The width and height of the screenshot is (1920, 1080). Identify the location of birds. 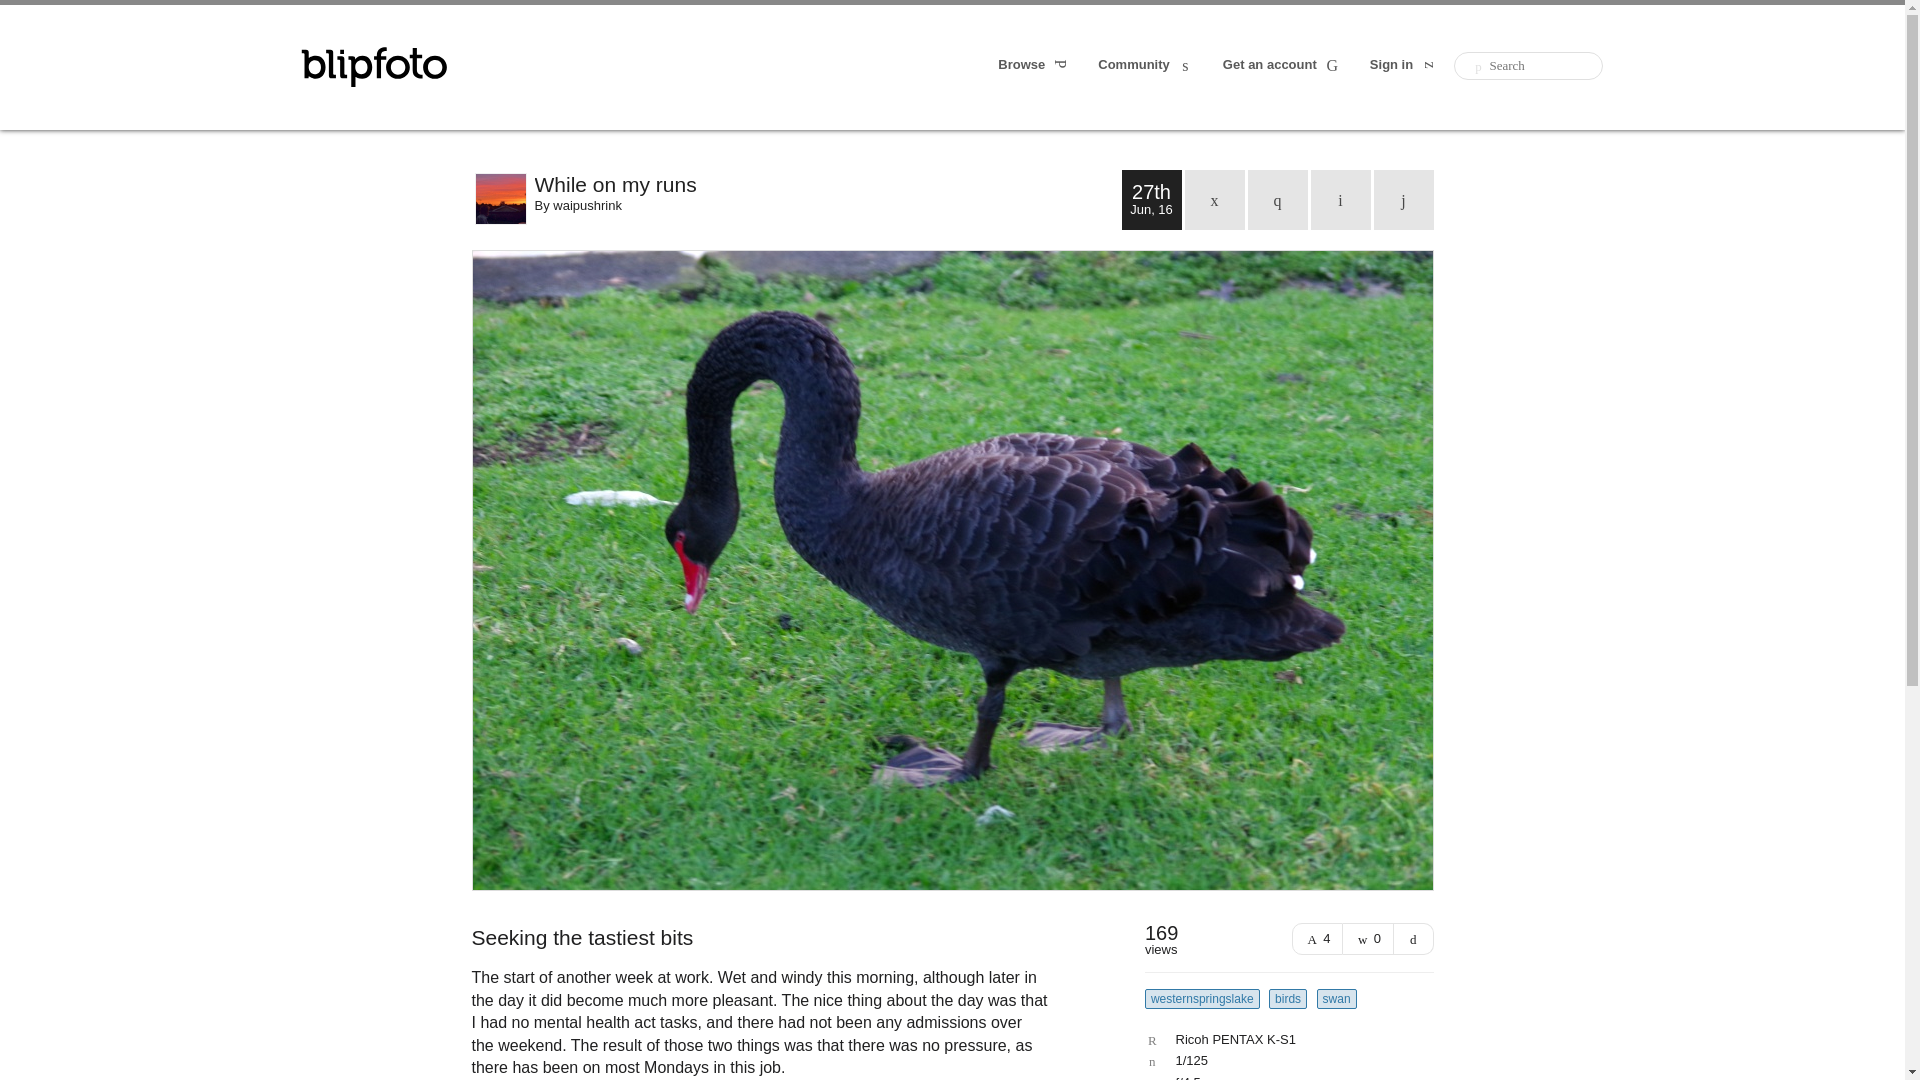
(1288, 998).